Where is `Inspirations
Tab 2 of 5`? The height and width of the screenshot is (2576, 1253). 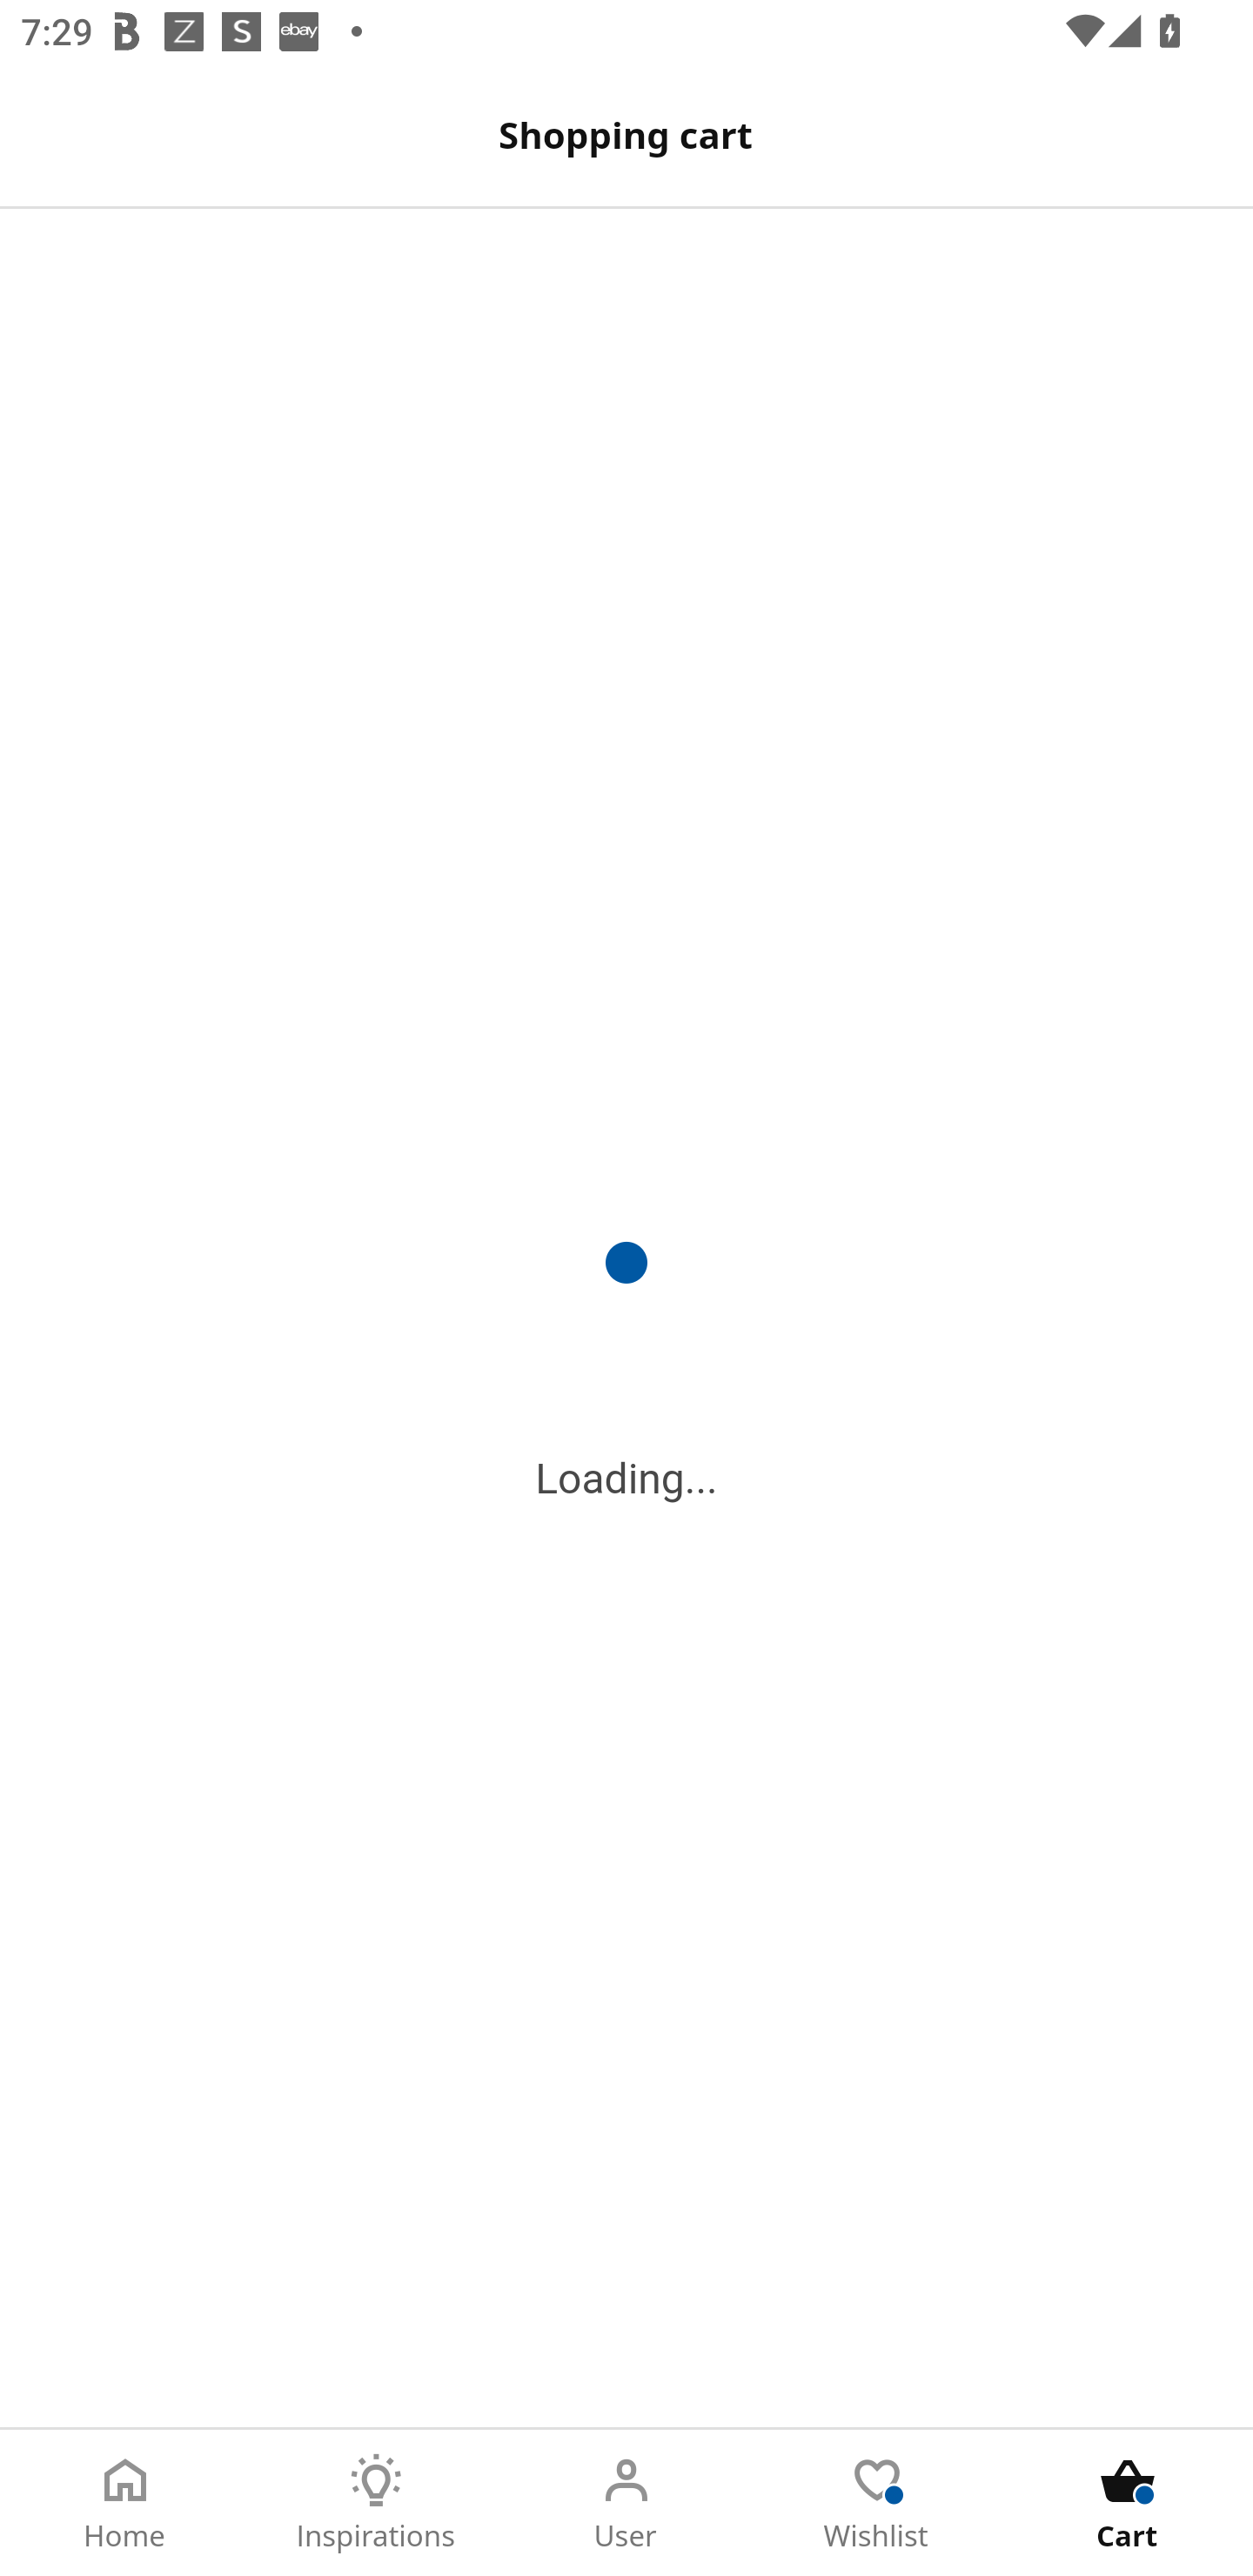
Inspirations
Tab 2 of 5 is located at coordinates (376, 2503).